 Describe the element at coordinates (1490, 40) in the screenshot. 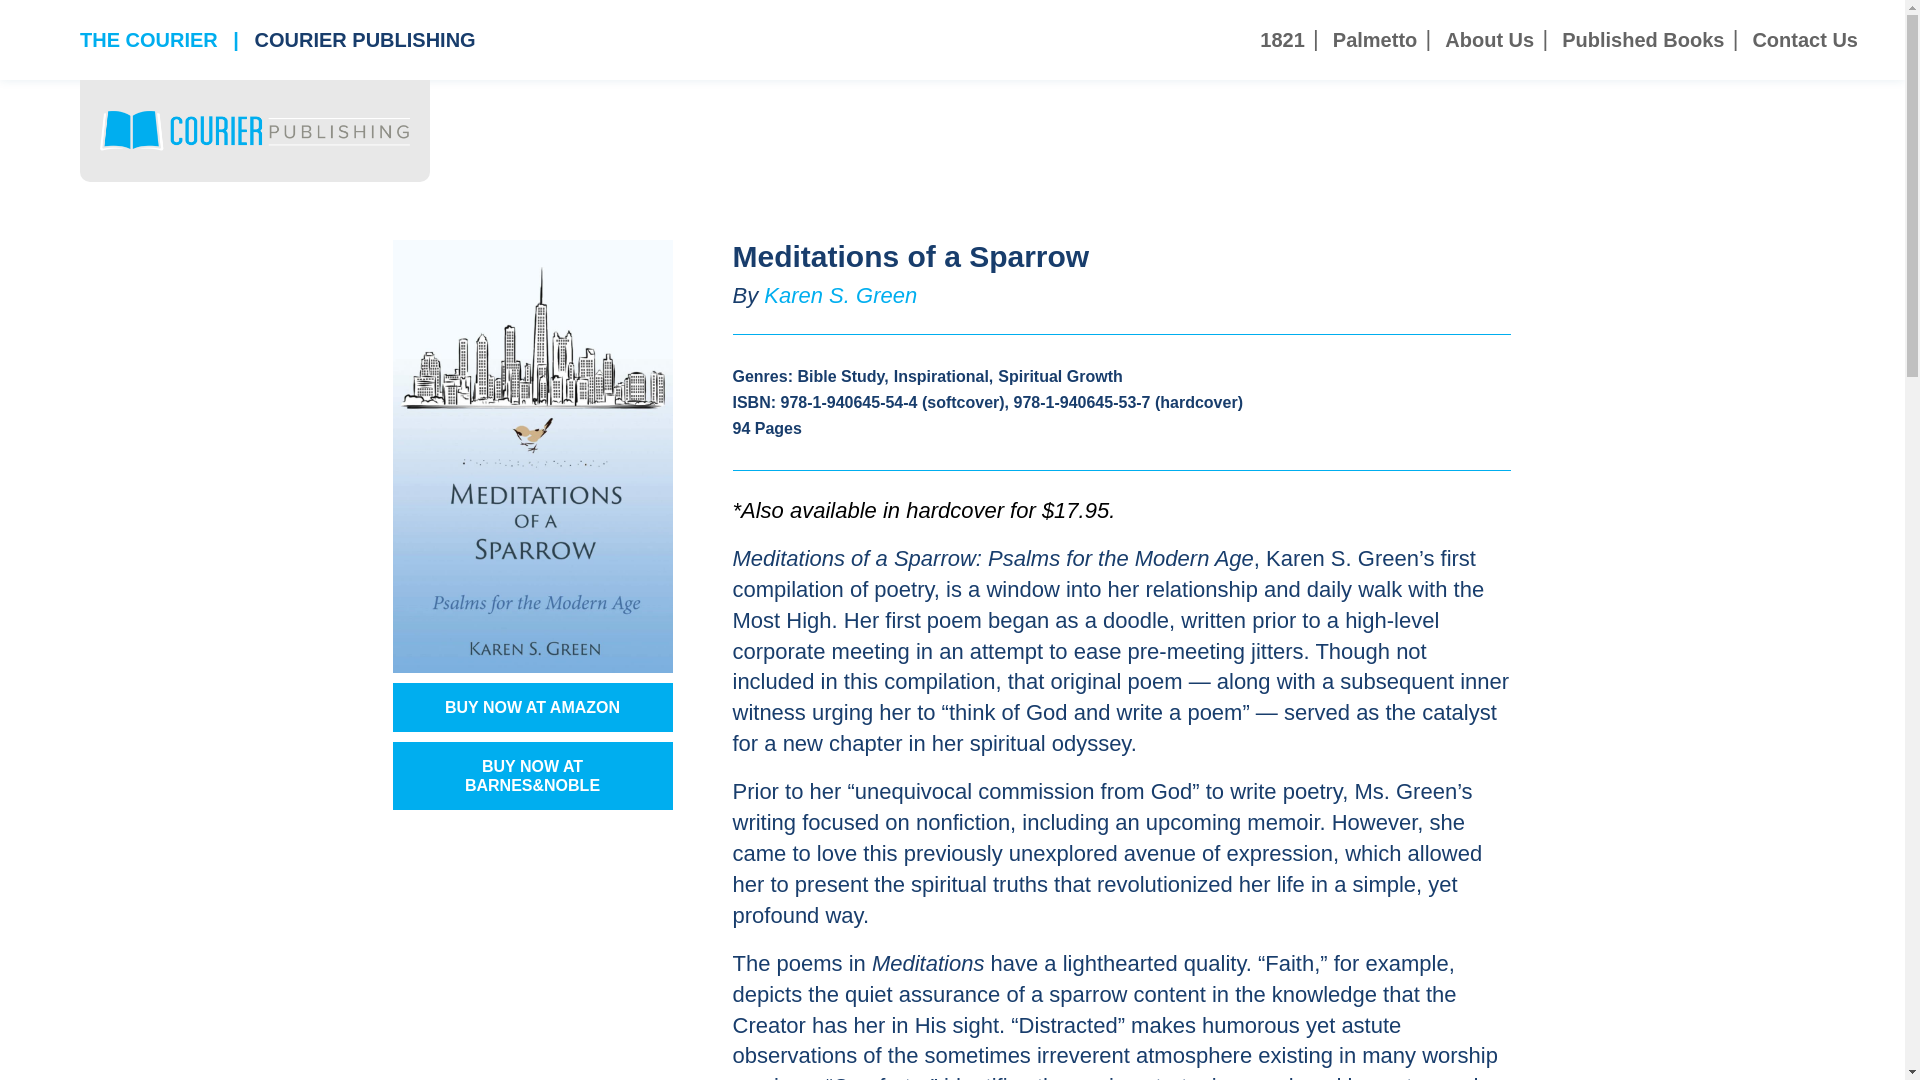

I see `About Us` at that location.